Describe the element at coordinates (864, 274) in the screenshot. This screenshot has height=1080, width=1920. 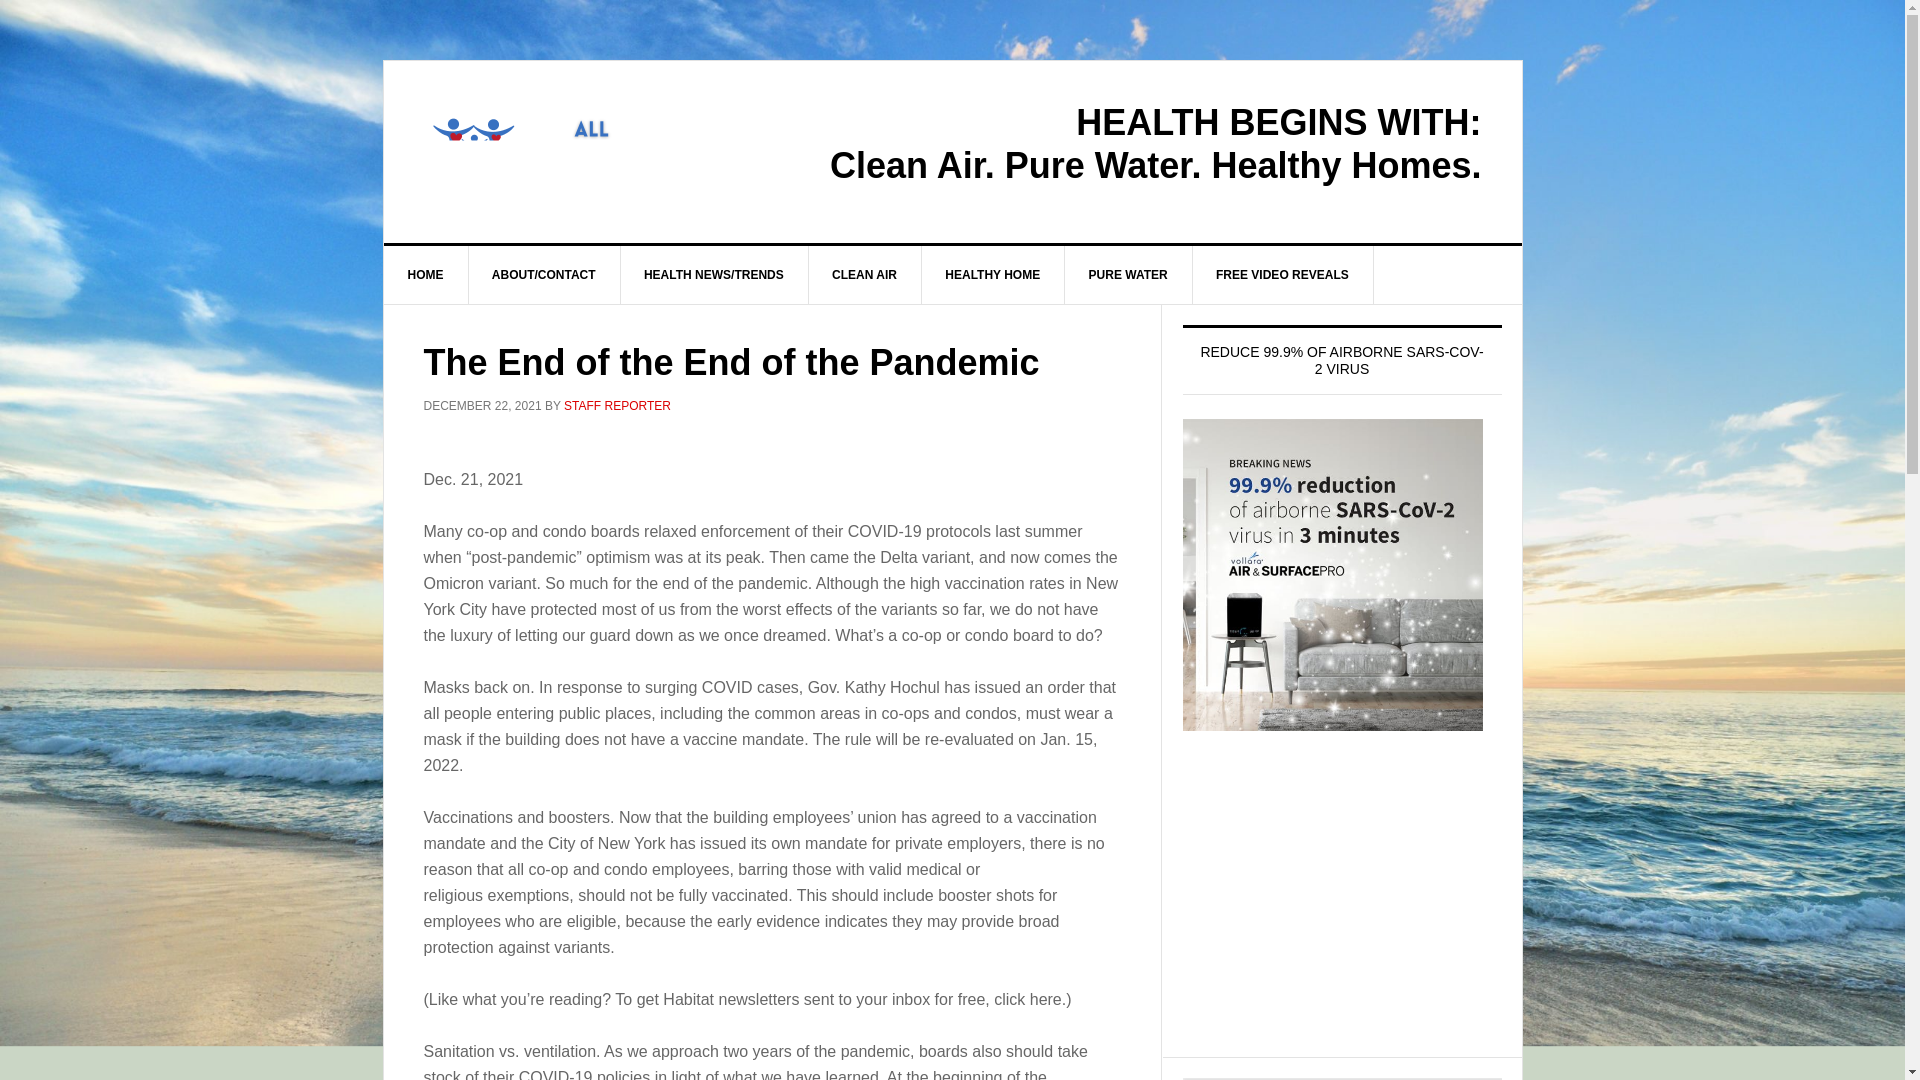
I see `CLEAN AIR` at that location.